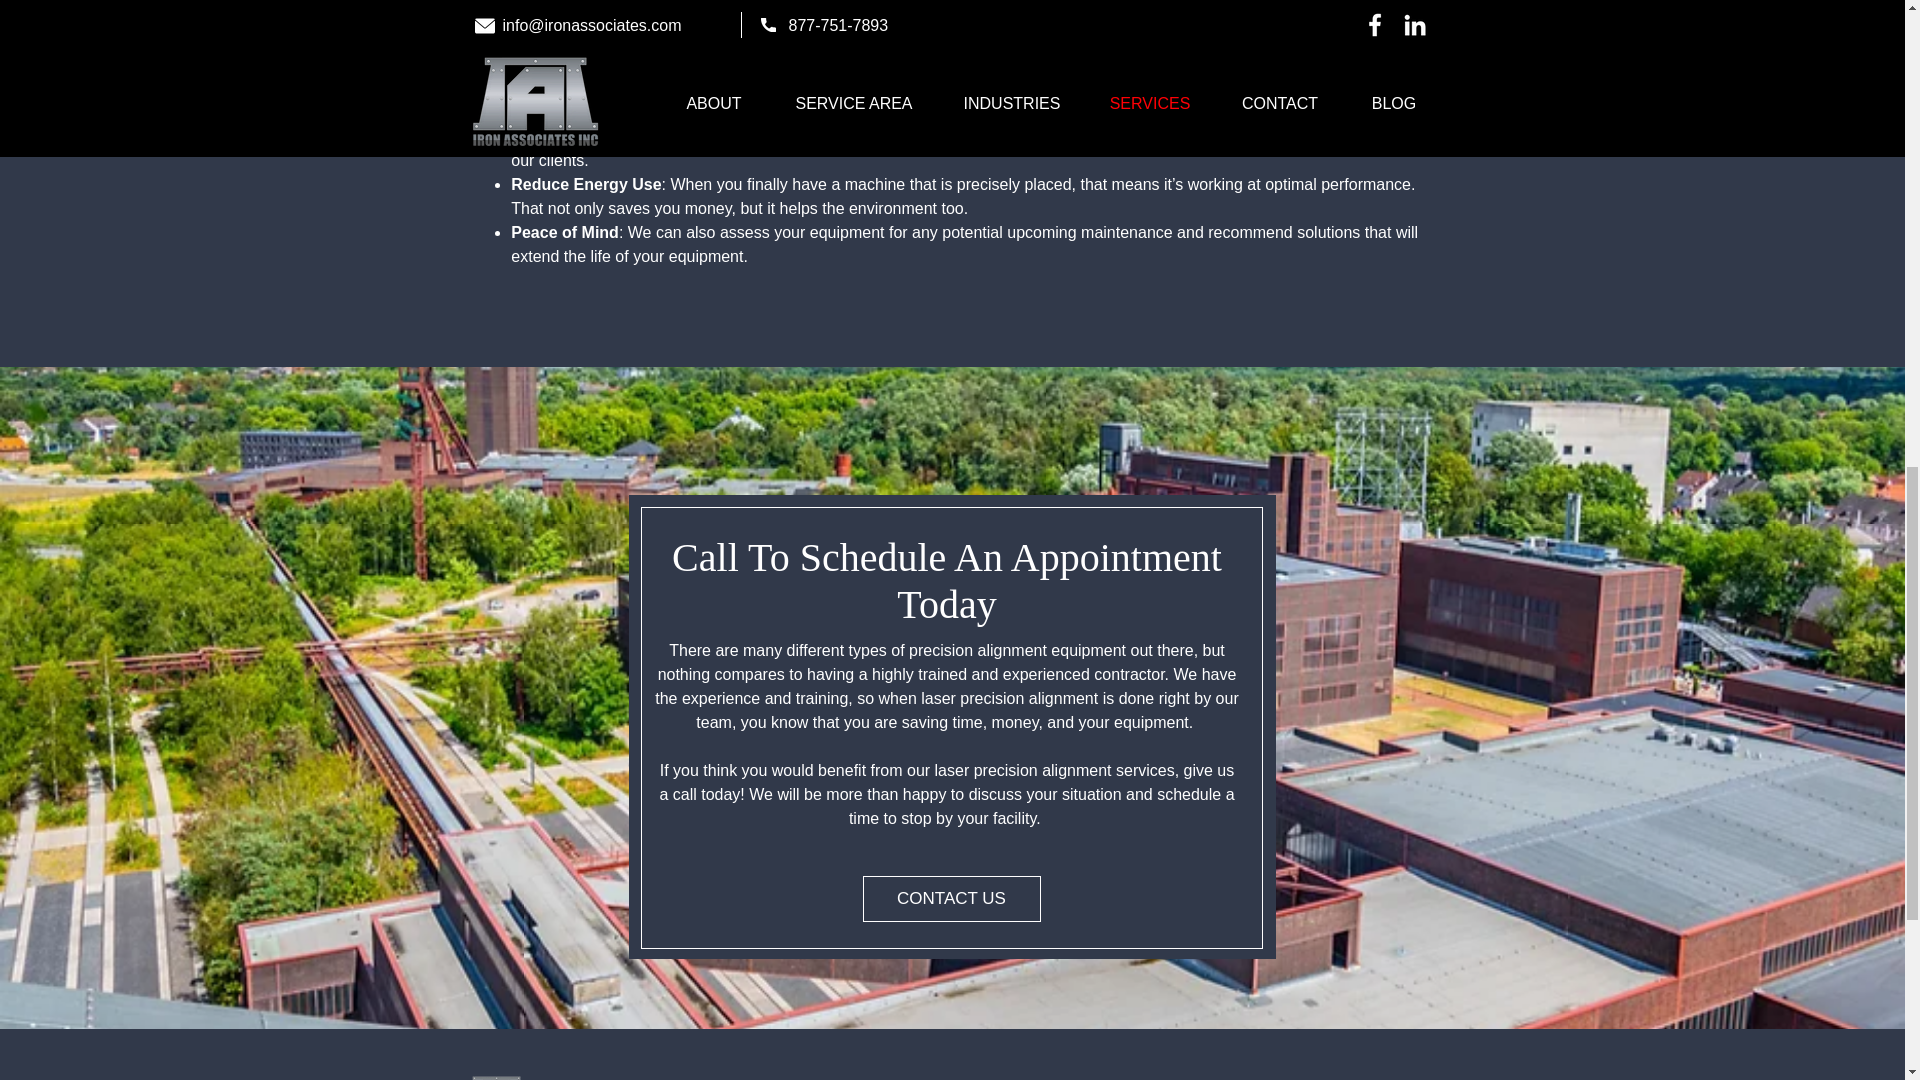  I want to click on CONTACT US, so click(951, 898).